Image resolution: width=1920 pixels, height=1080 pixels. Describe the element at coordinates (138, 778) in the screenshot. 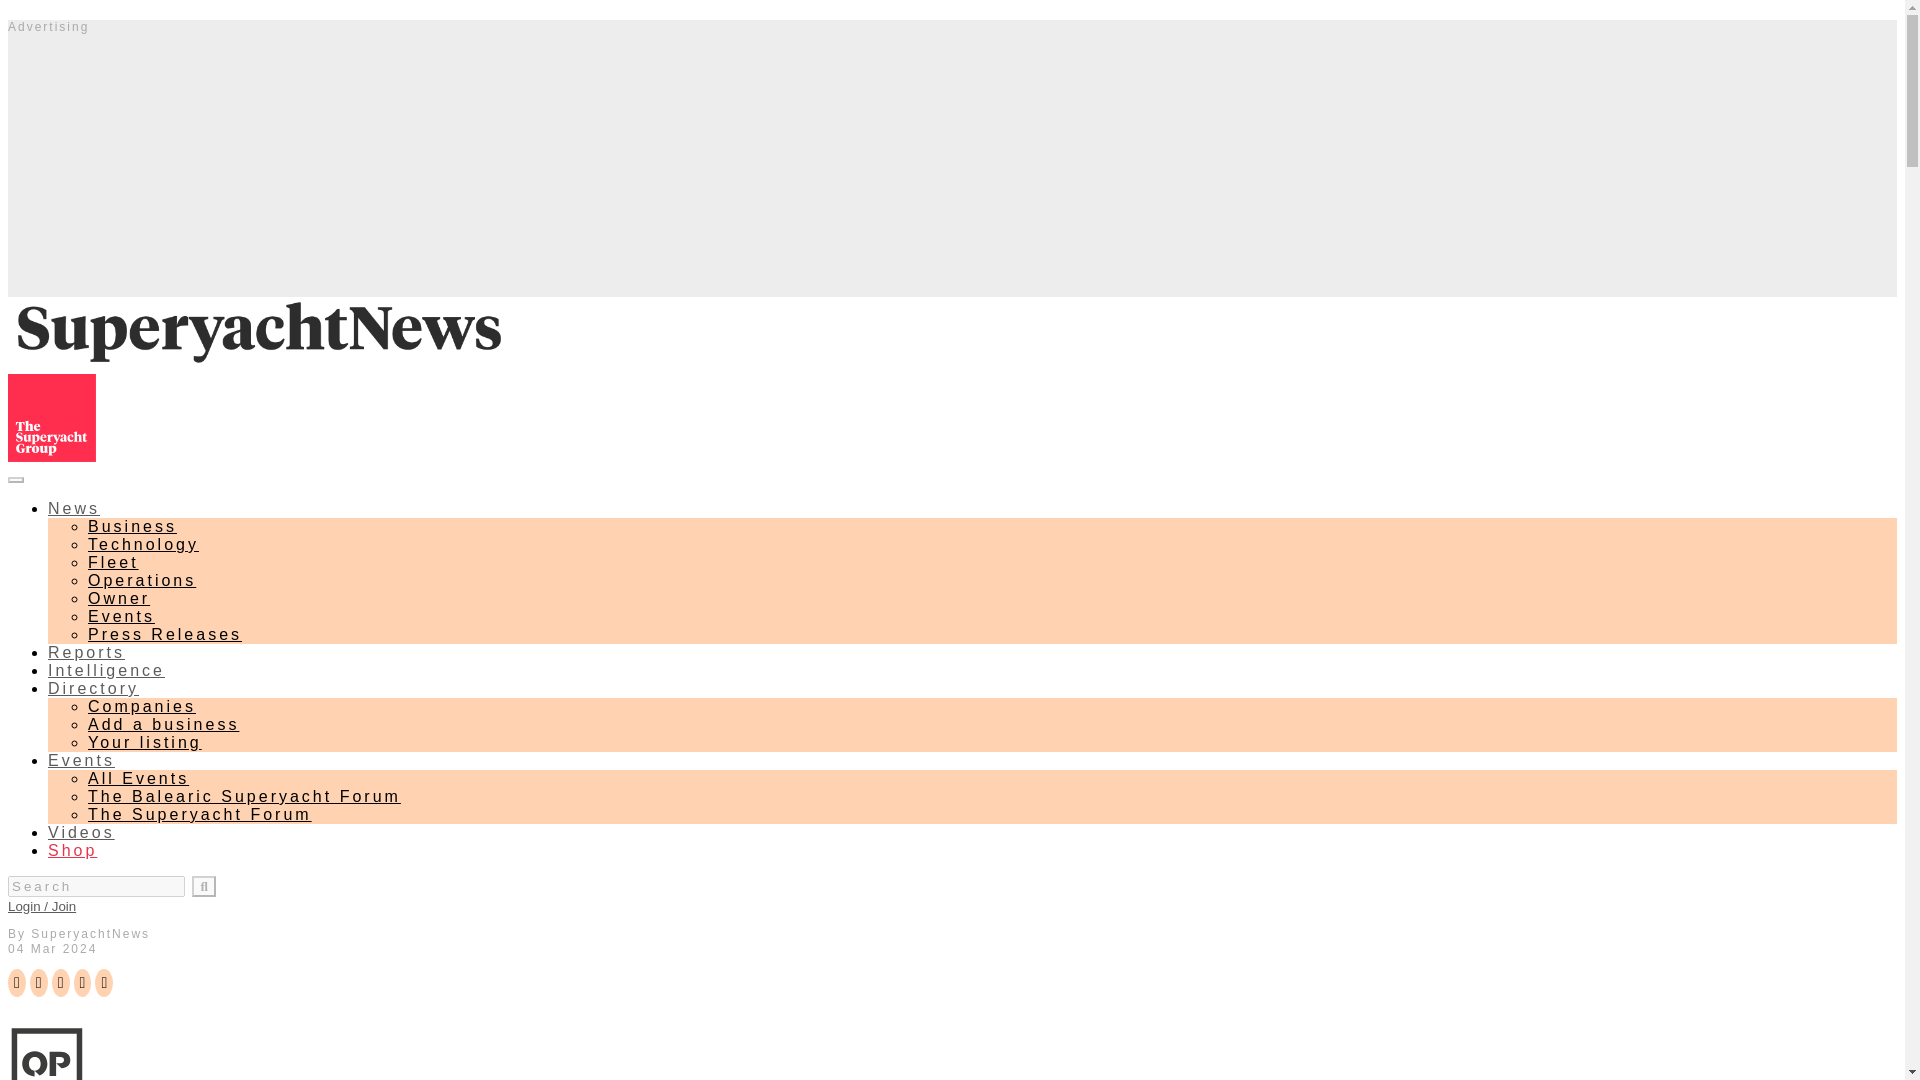

I see `All Events` at that location.